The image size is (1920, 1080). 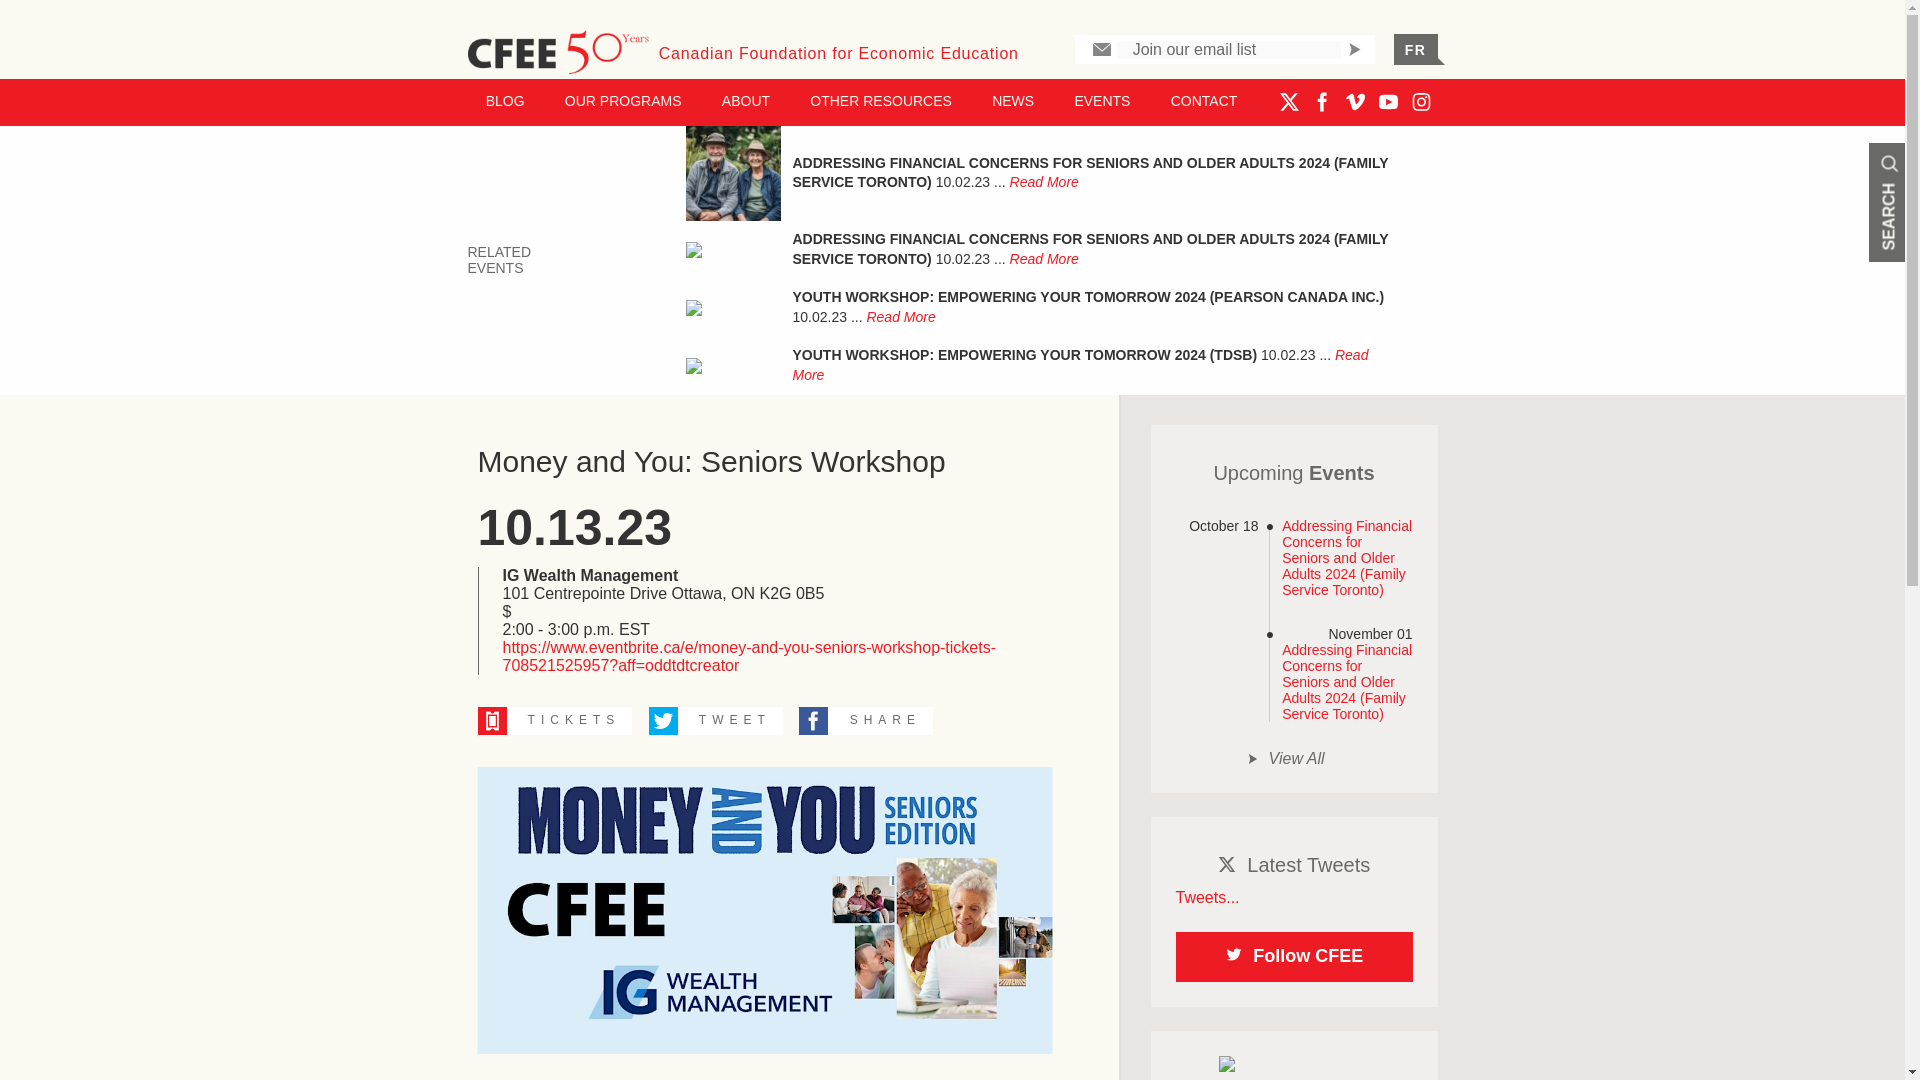 What do you see at coordinates (624, 100) in the screenshot?
I see `OUR PROGRAMS` at bounding box center [624, 100].